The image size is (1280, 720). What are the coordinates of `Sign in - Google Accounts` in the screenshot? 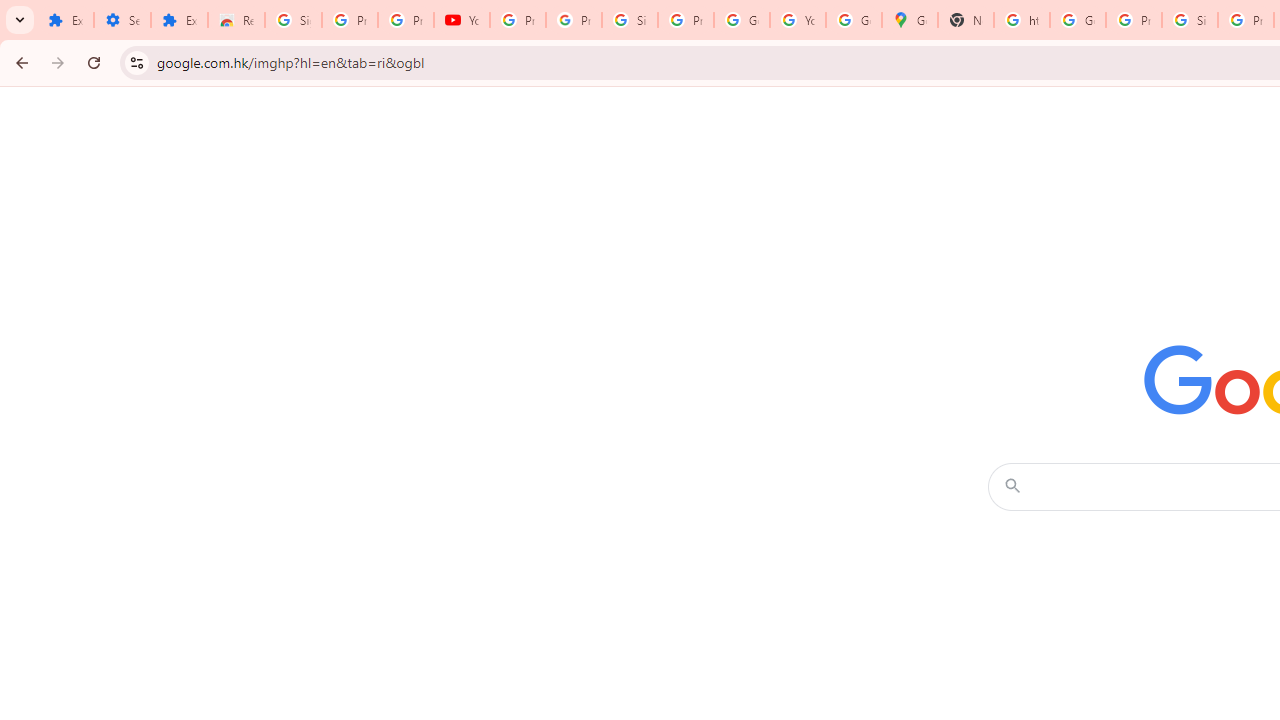 It's located at (294, 20).